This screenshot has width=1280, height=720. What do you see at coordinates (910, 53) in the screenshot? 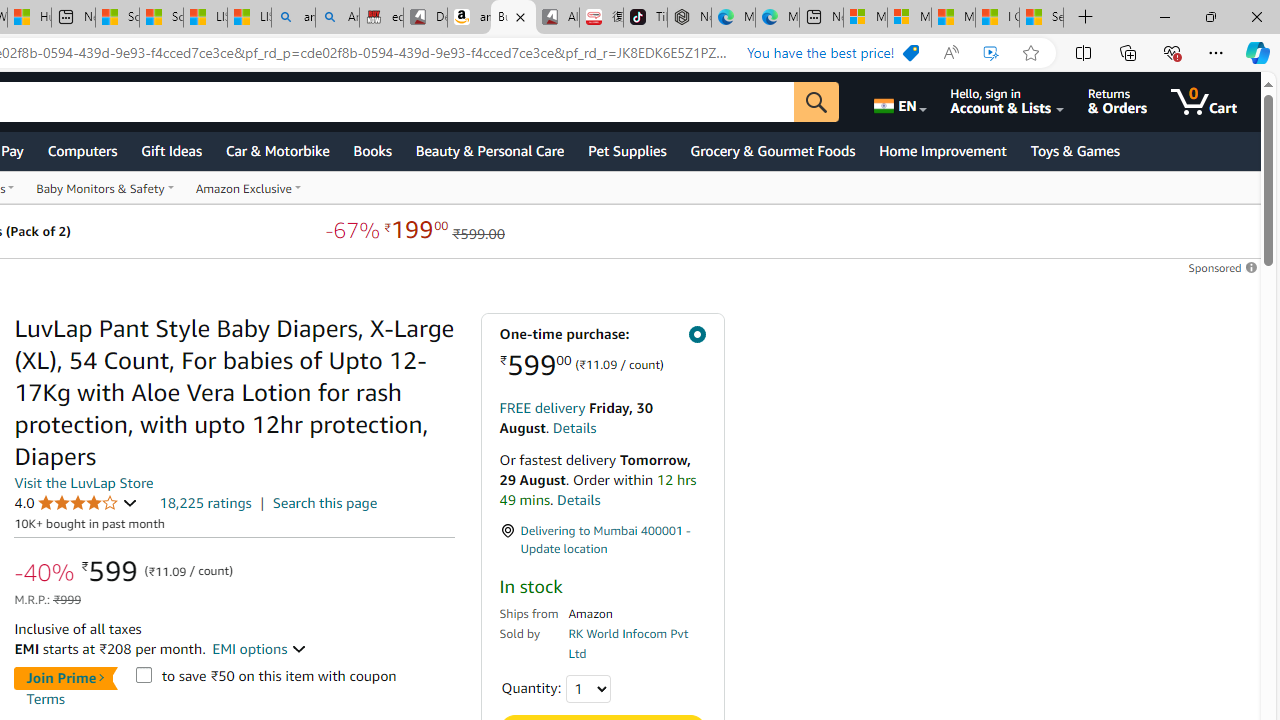
I see `You have the best price!` at bounding box center [910, 53].